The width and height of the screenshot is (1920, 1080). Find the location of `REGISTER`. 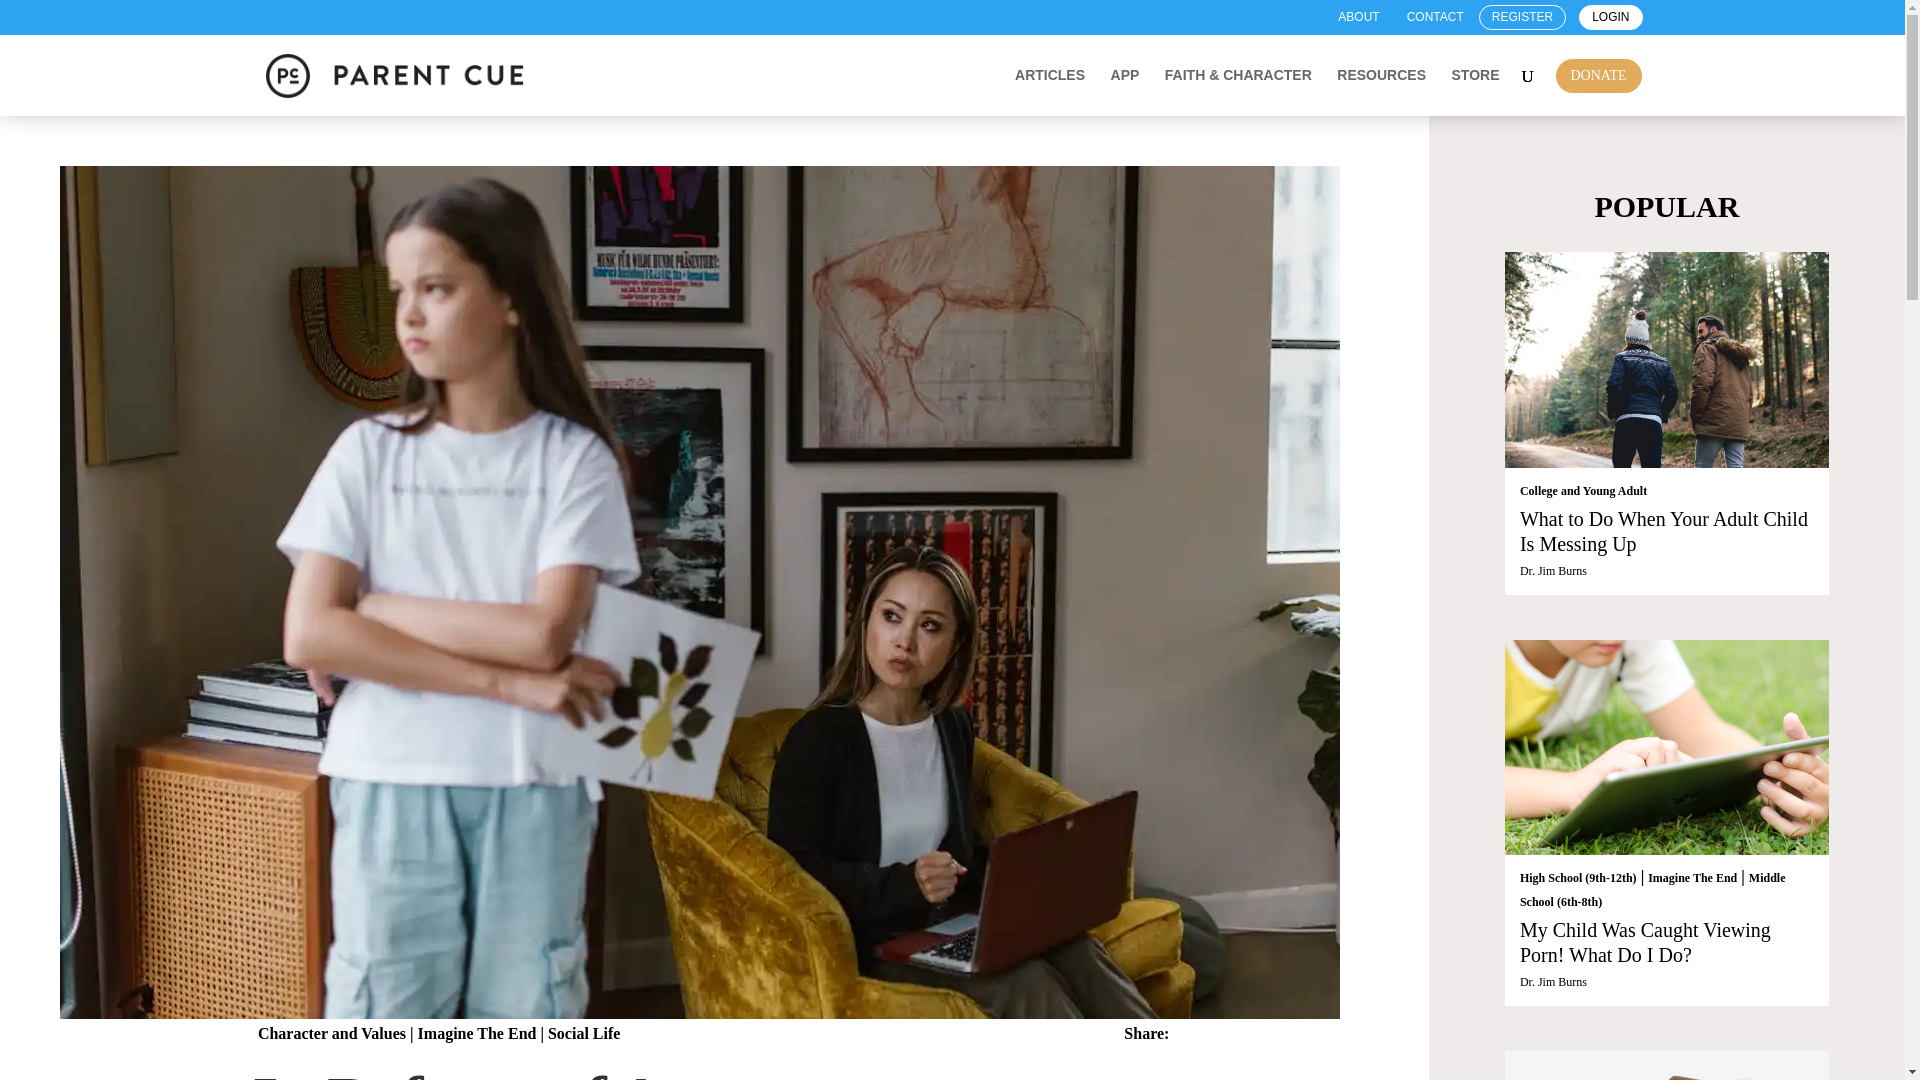

REGISTER is located at coordinates (1522, 18).